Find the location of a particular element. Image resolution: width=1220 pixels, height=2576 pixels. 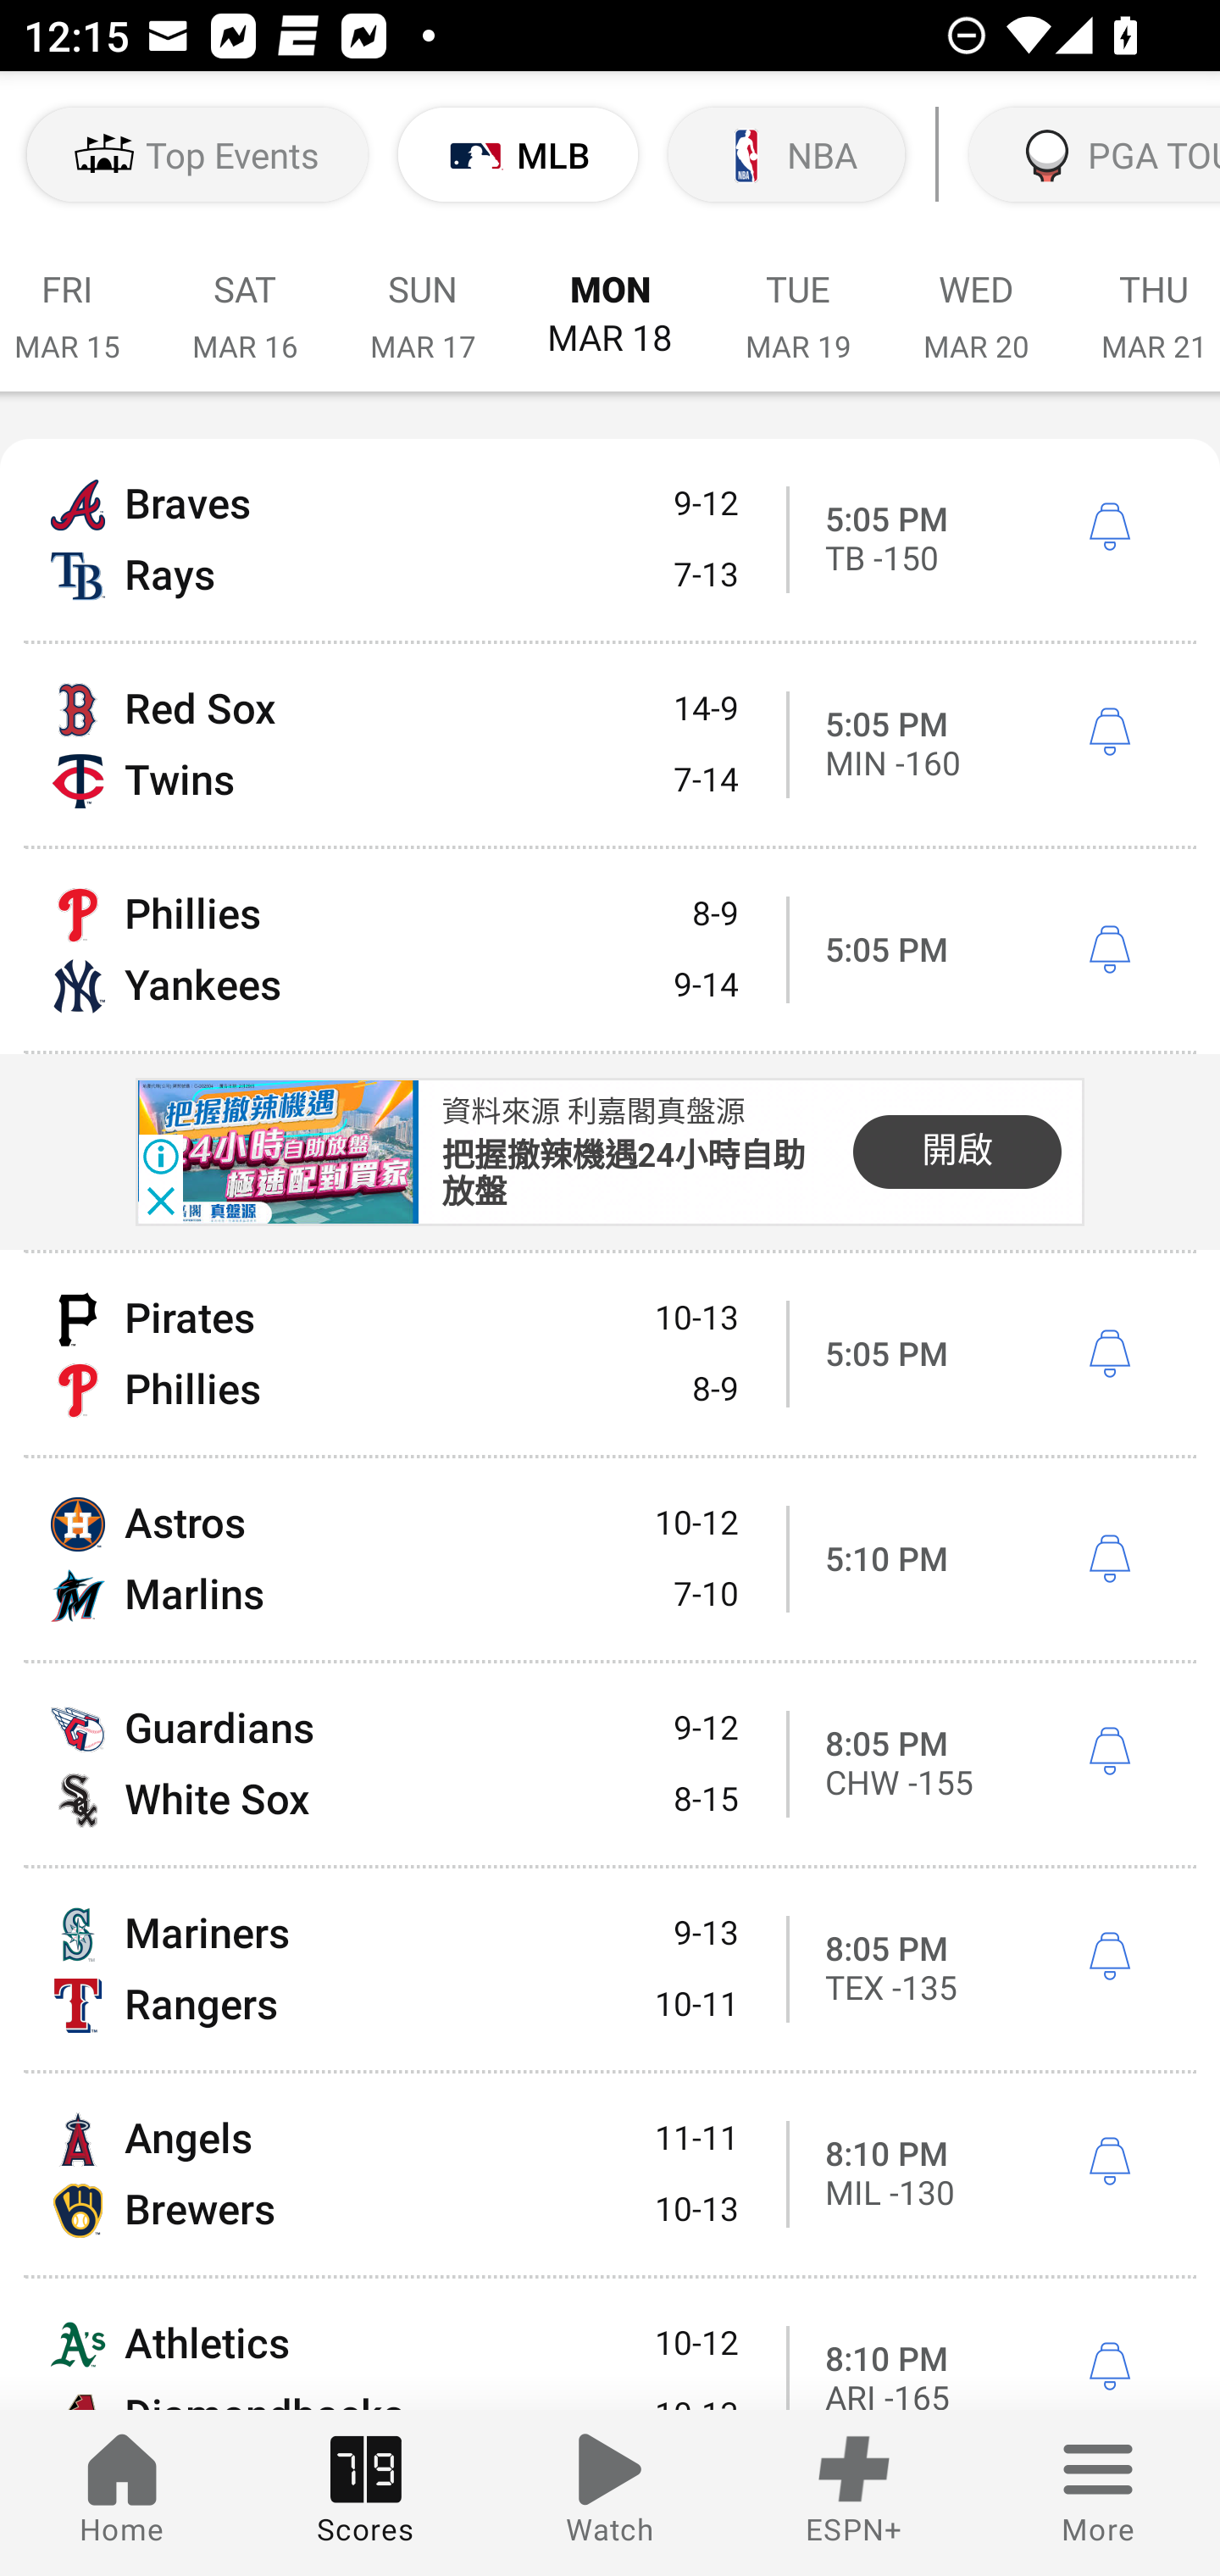

Braves 9-12 Rays 7-13 5:05 PM TB -150 í is located at coordinates (610, 539).